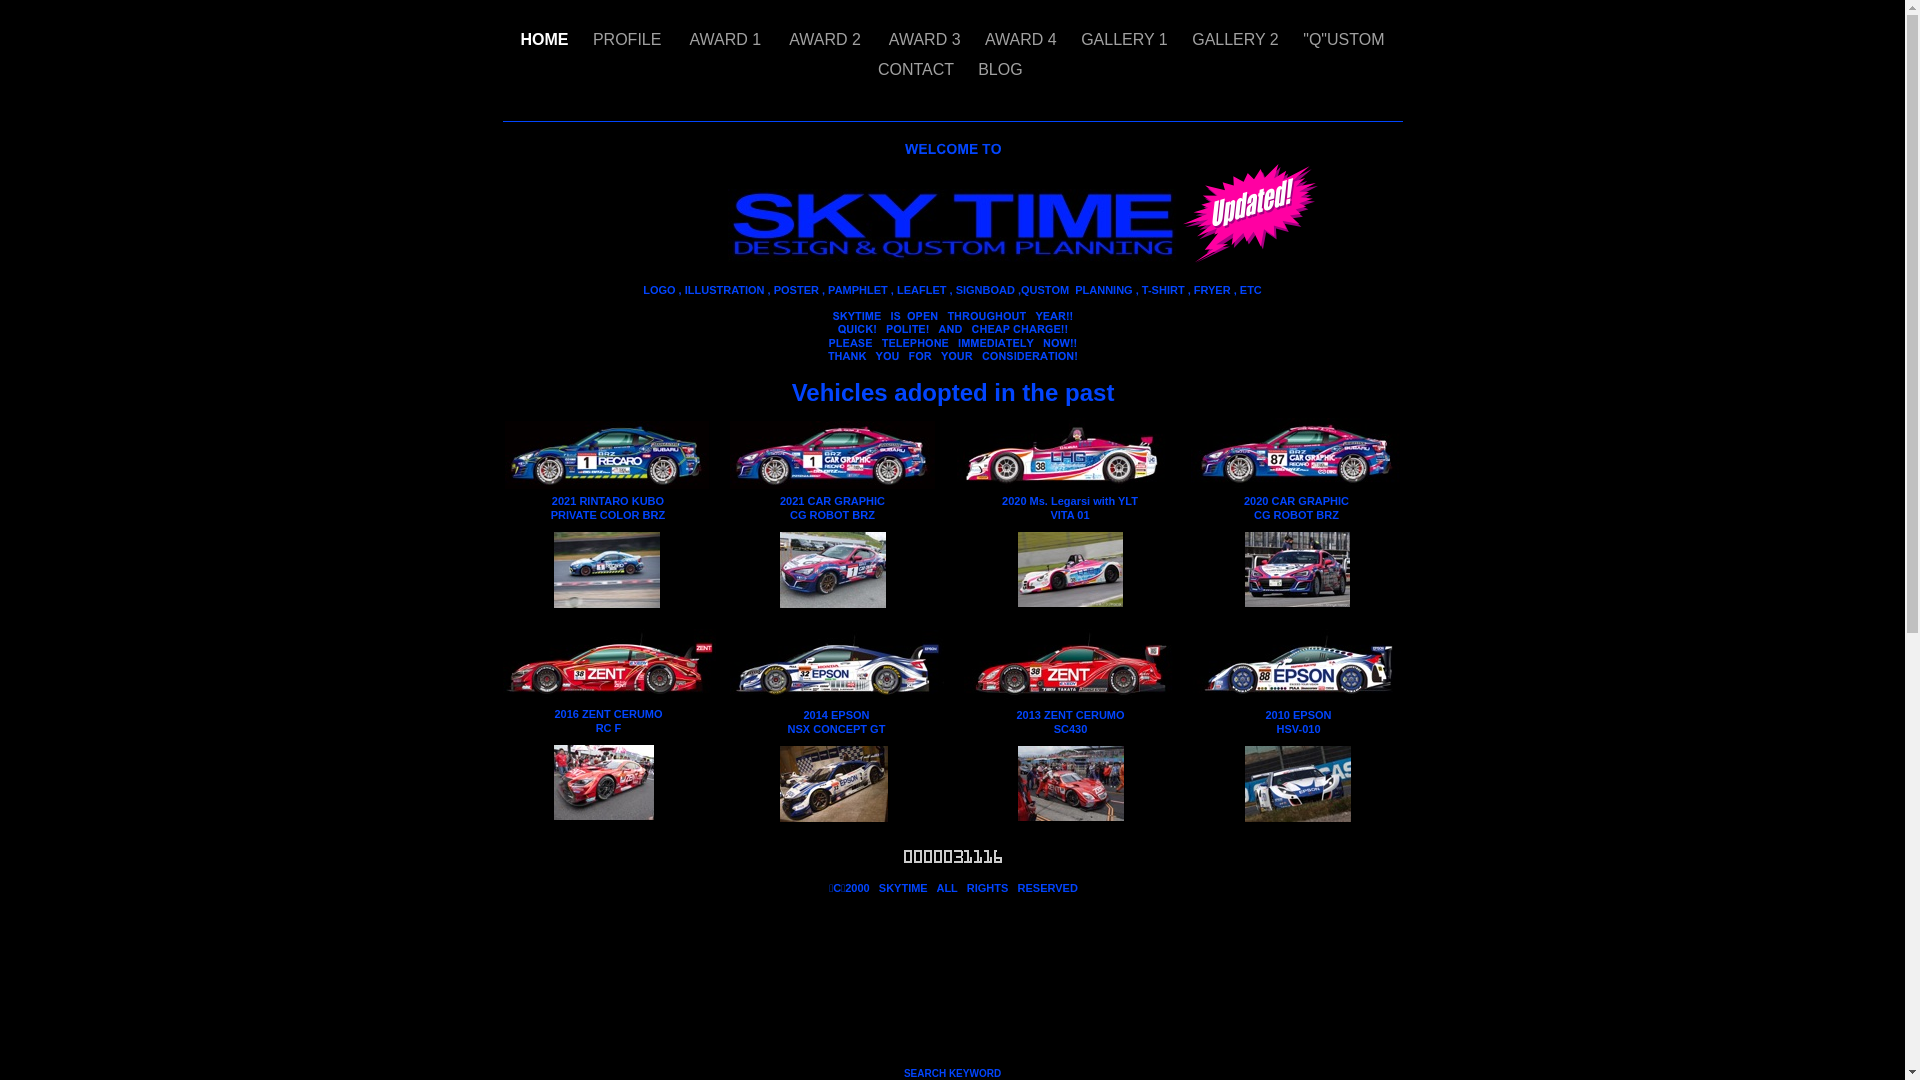 This screenshot has width=1920, height=1080. I want to click on HOME_files/2021KUBOprivateCOLOR_1.jpg, so click(607, 608).